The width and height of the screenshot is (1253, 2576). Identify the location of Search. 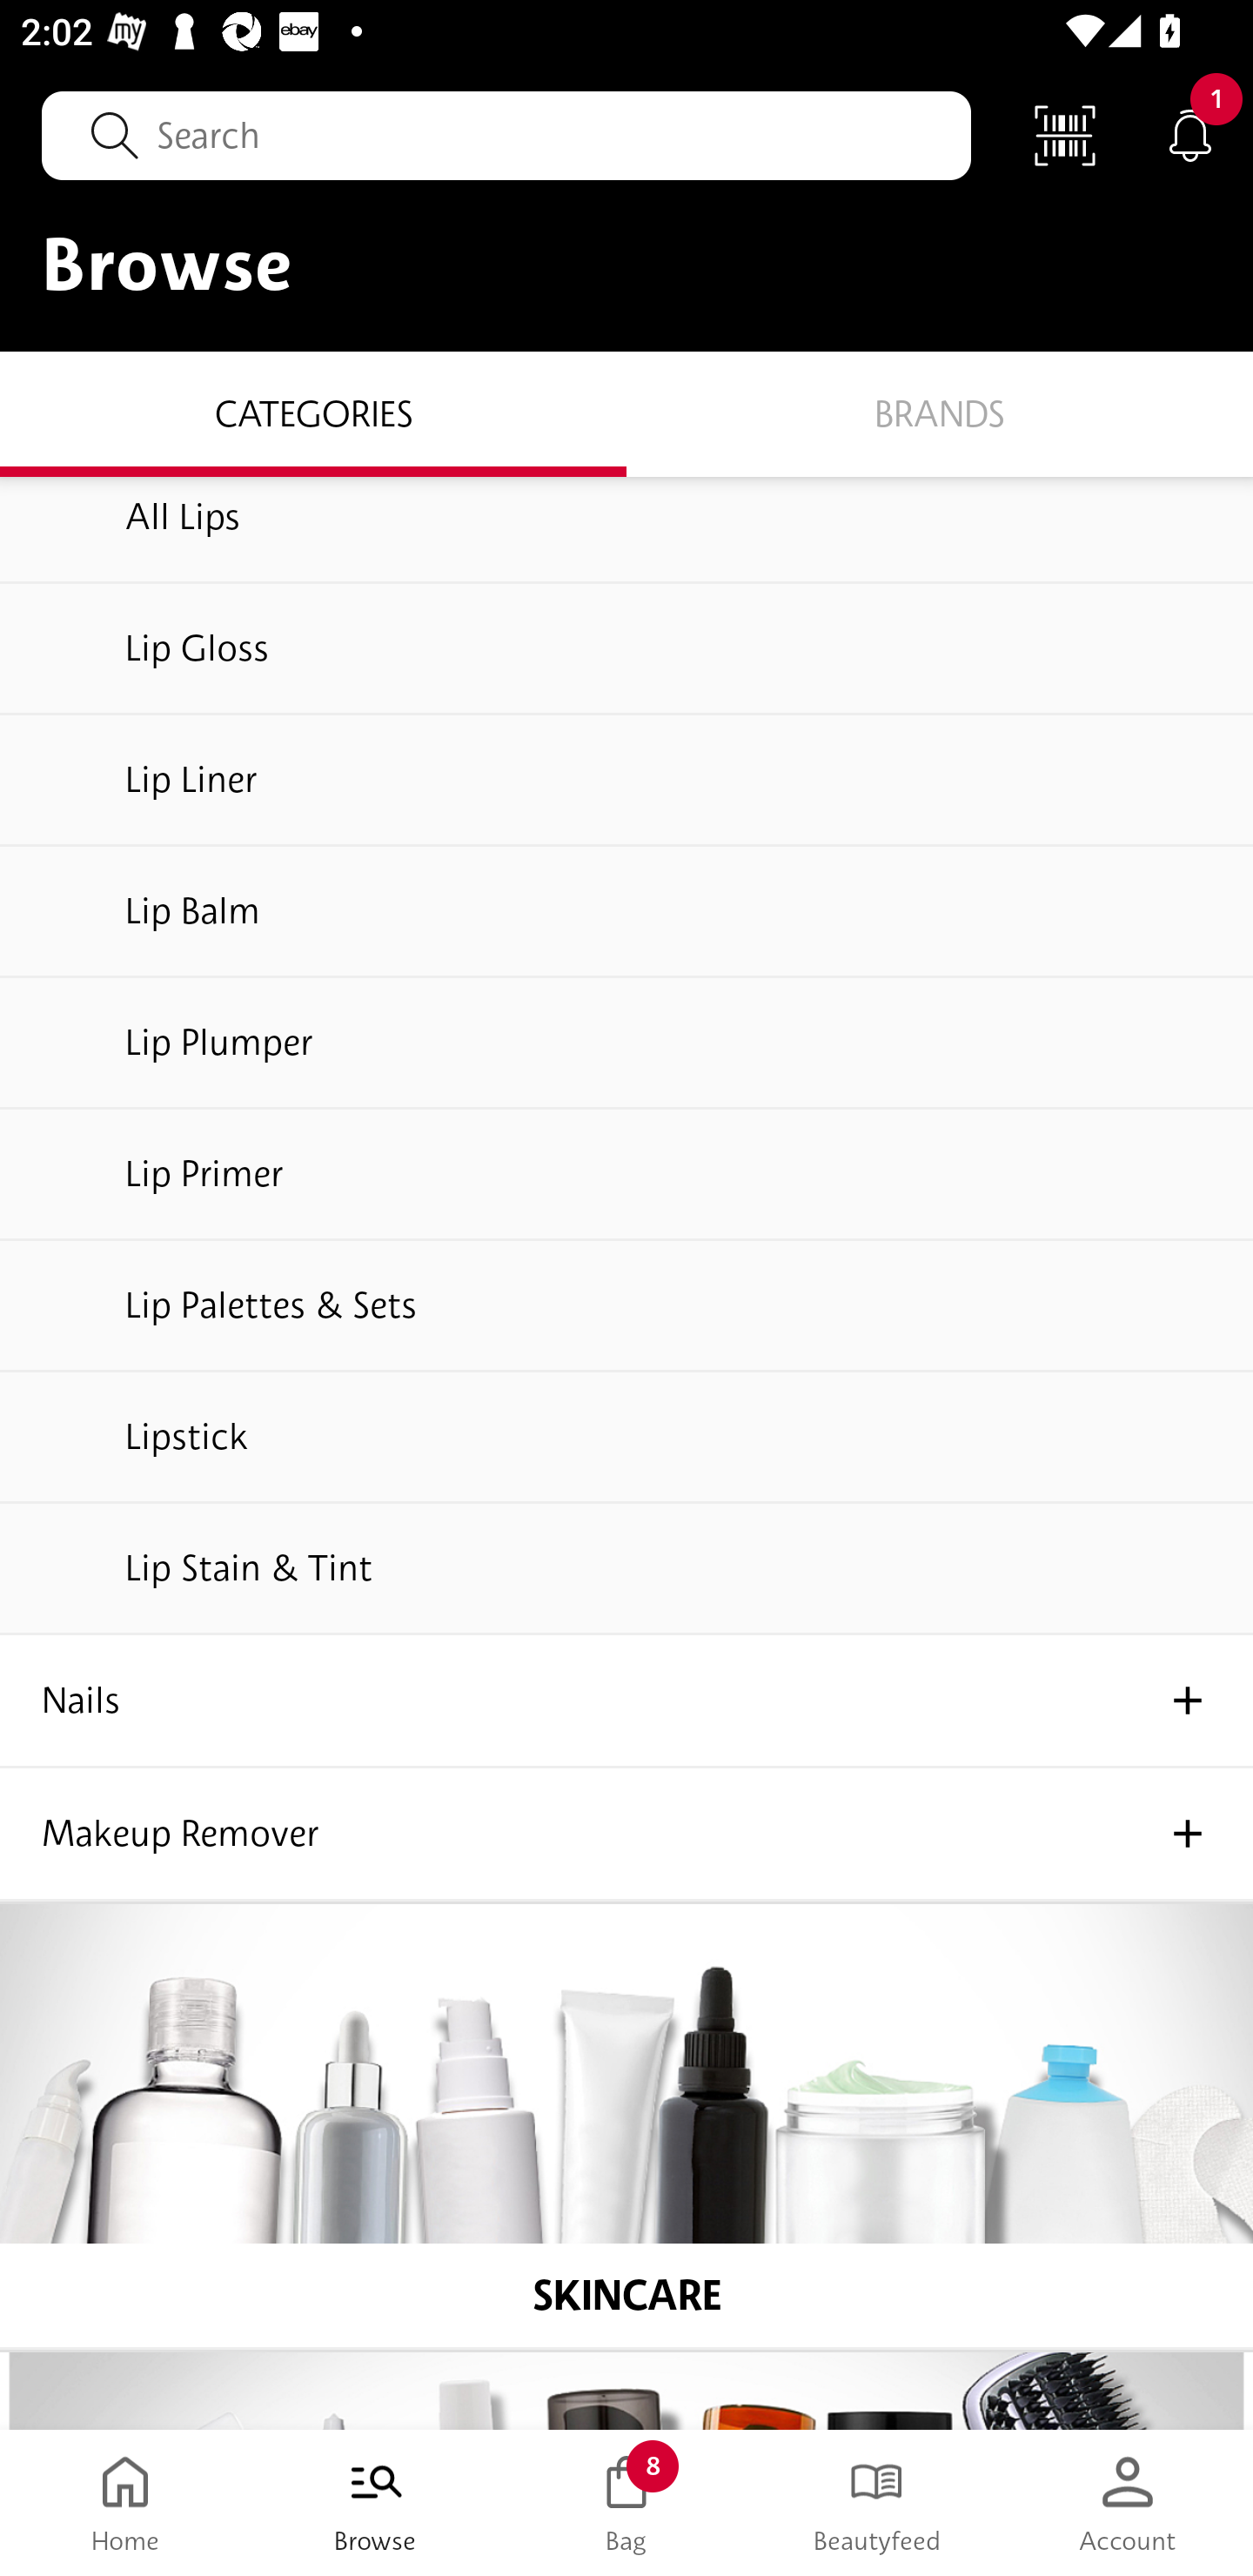
(506, 135).